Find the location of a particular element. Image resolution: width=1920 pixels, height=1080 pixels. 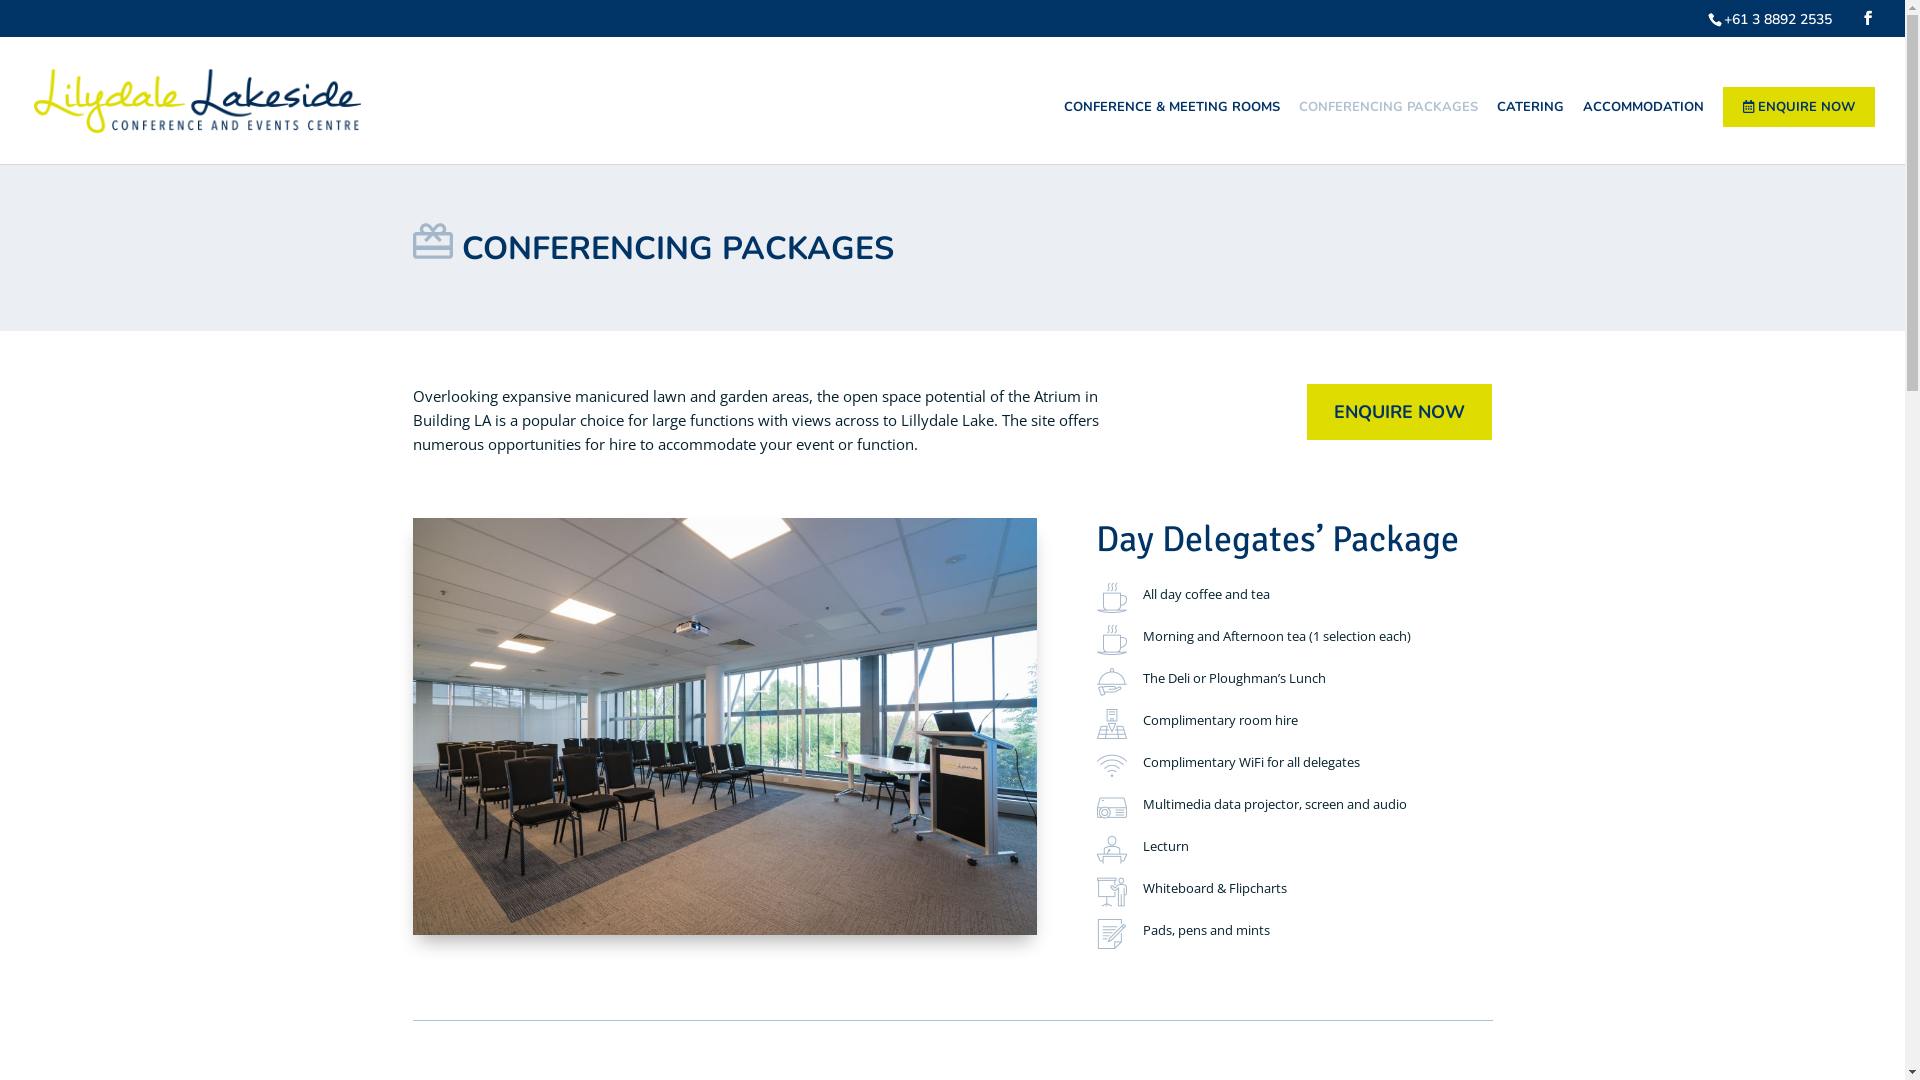

ENQUIRE NOW is located at coordinates (1400, 412).